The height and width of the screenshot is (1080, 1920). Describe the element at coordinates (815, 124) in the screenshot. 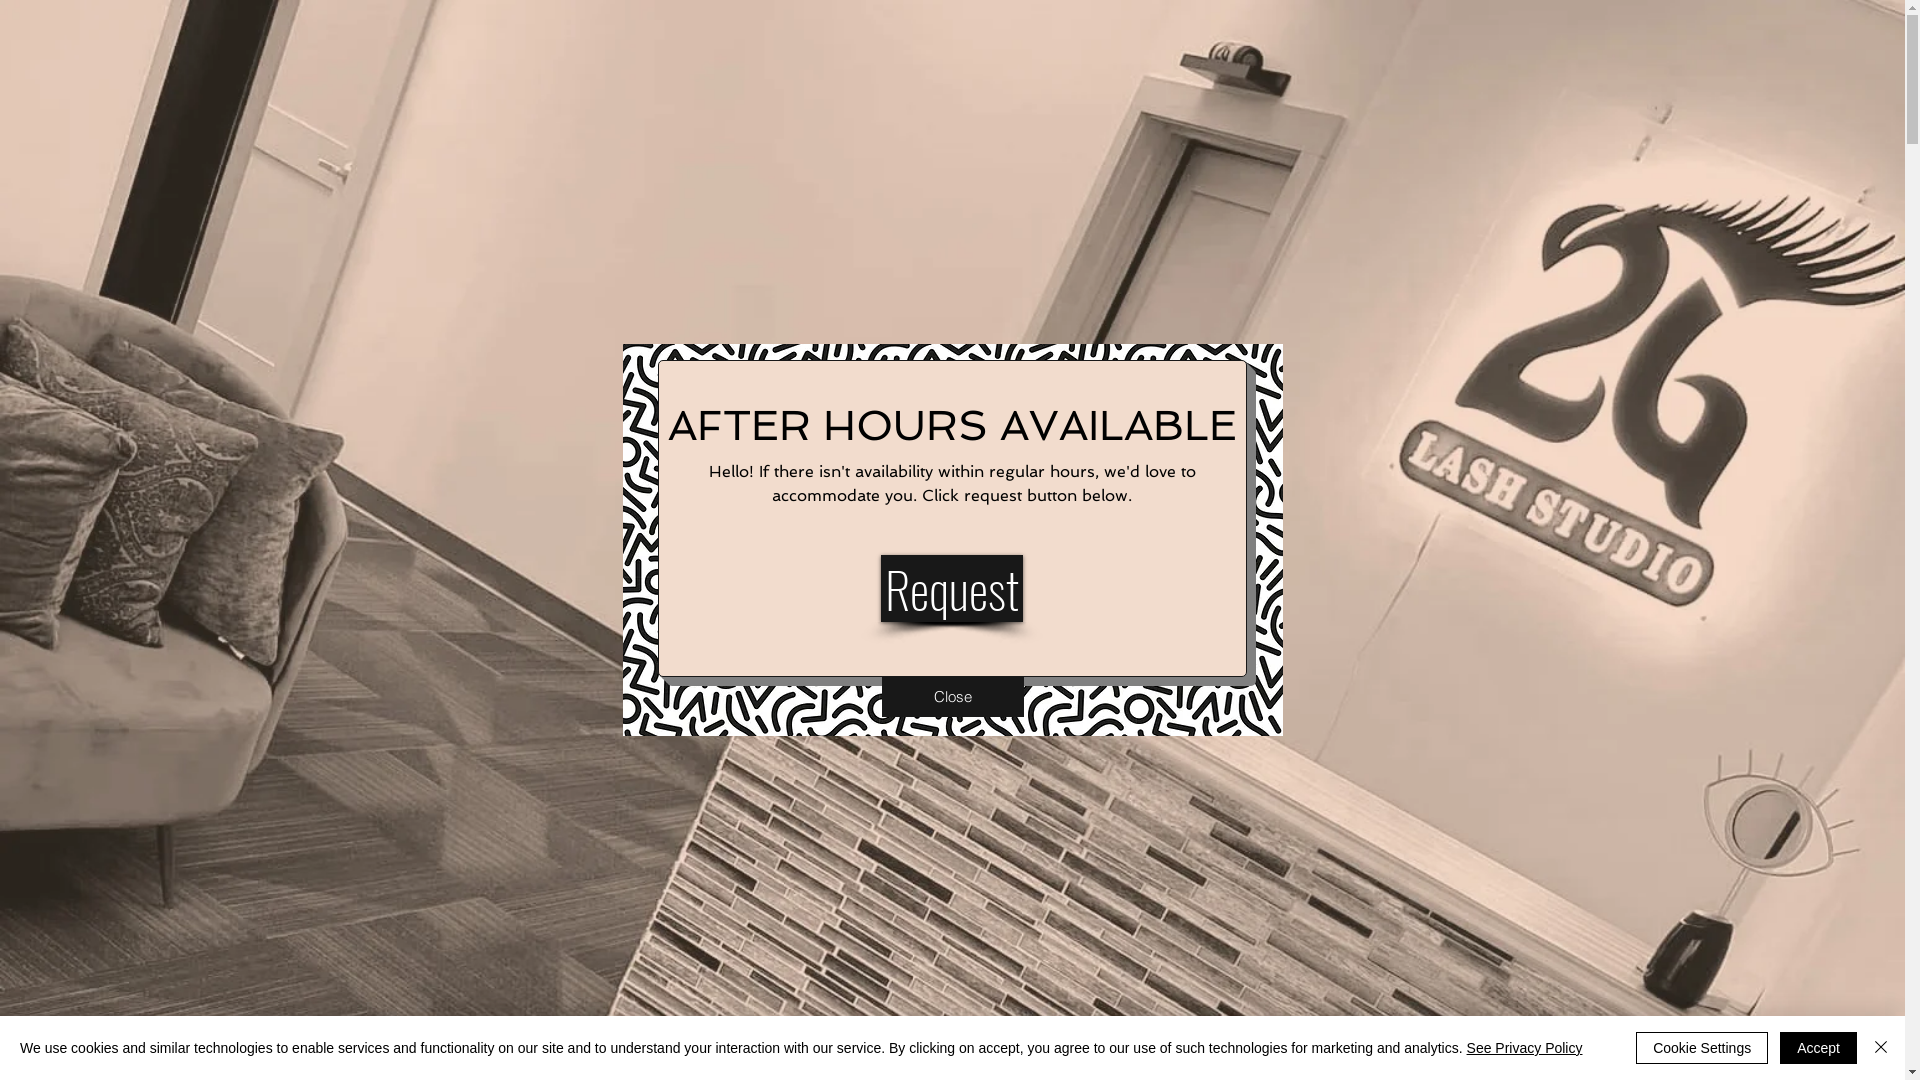

I see `Services` at that location.